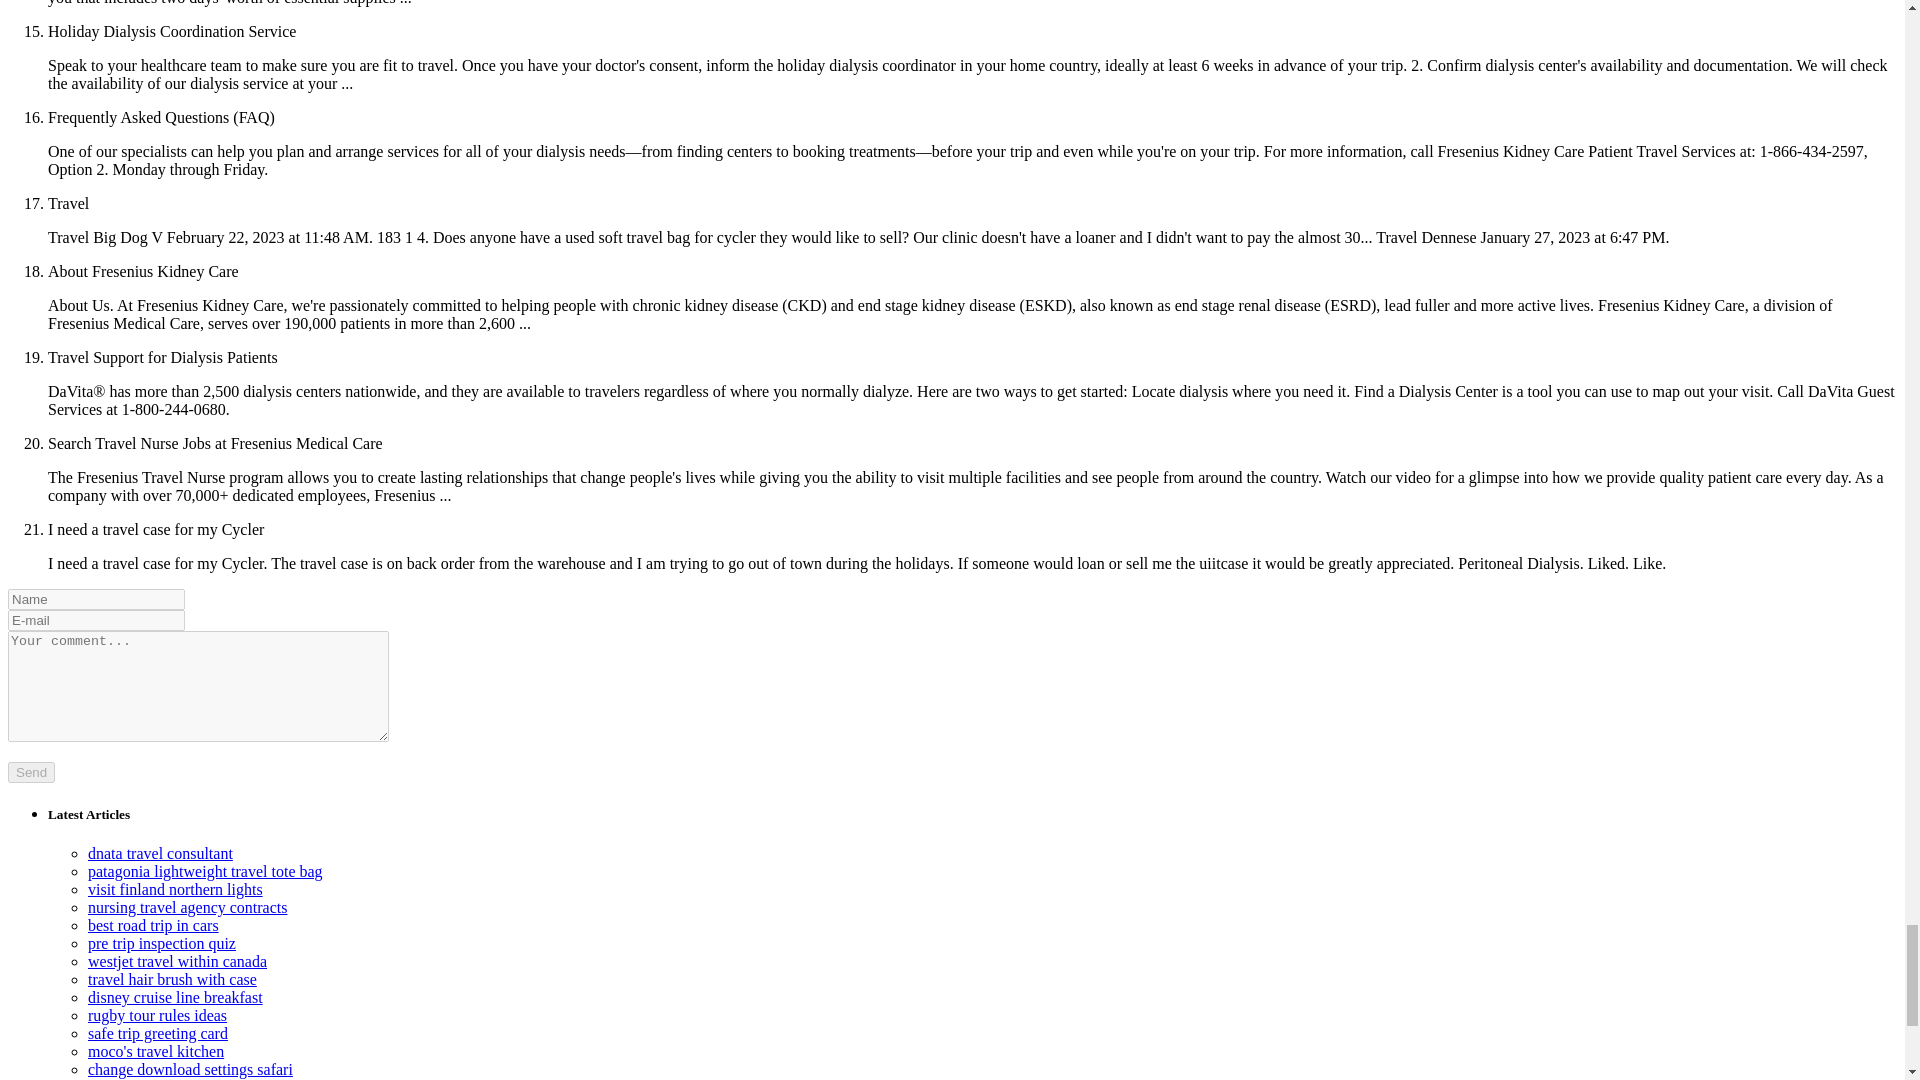 Image resolution: width=1920 pixels, height=1080 pixels. What do you see at coordinates (160, 852) in the screenshot?
I see `dnata travel consultant` at bounding box center [160, 852].